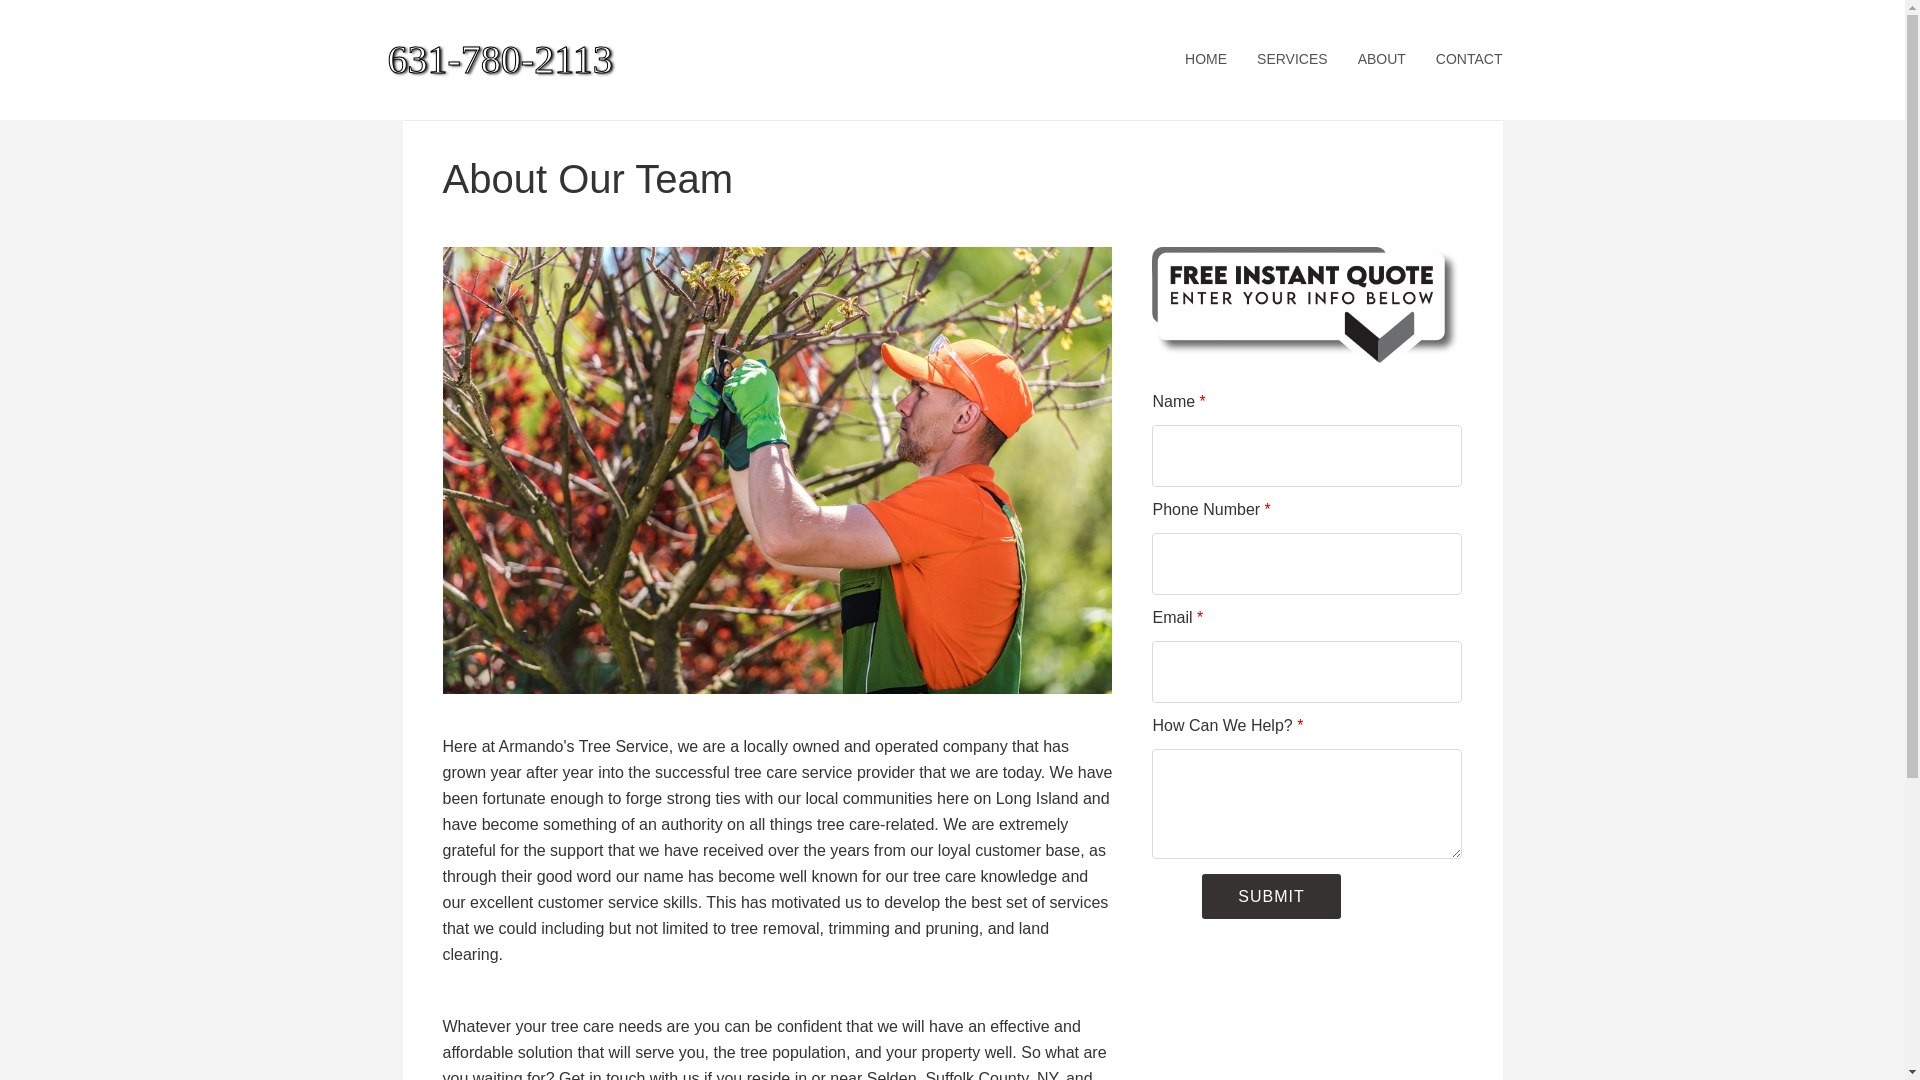  What do you see at coordinates (1206, 60) in the screenshot?
I see `HOME` at bounding box center [1206, 60].